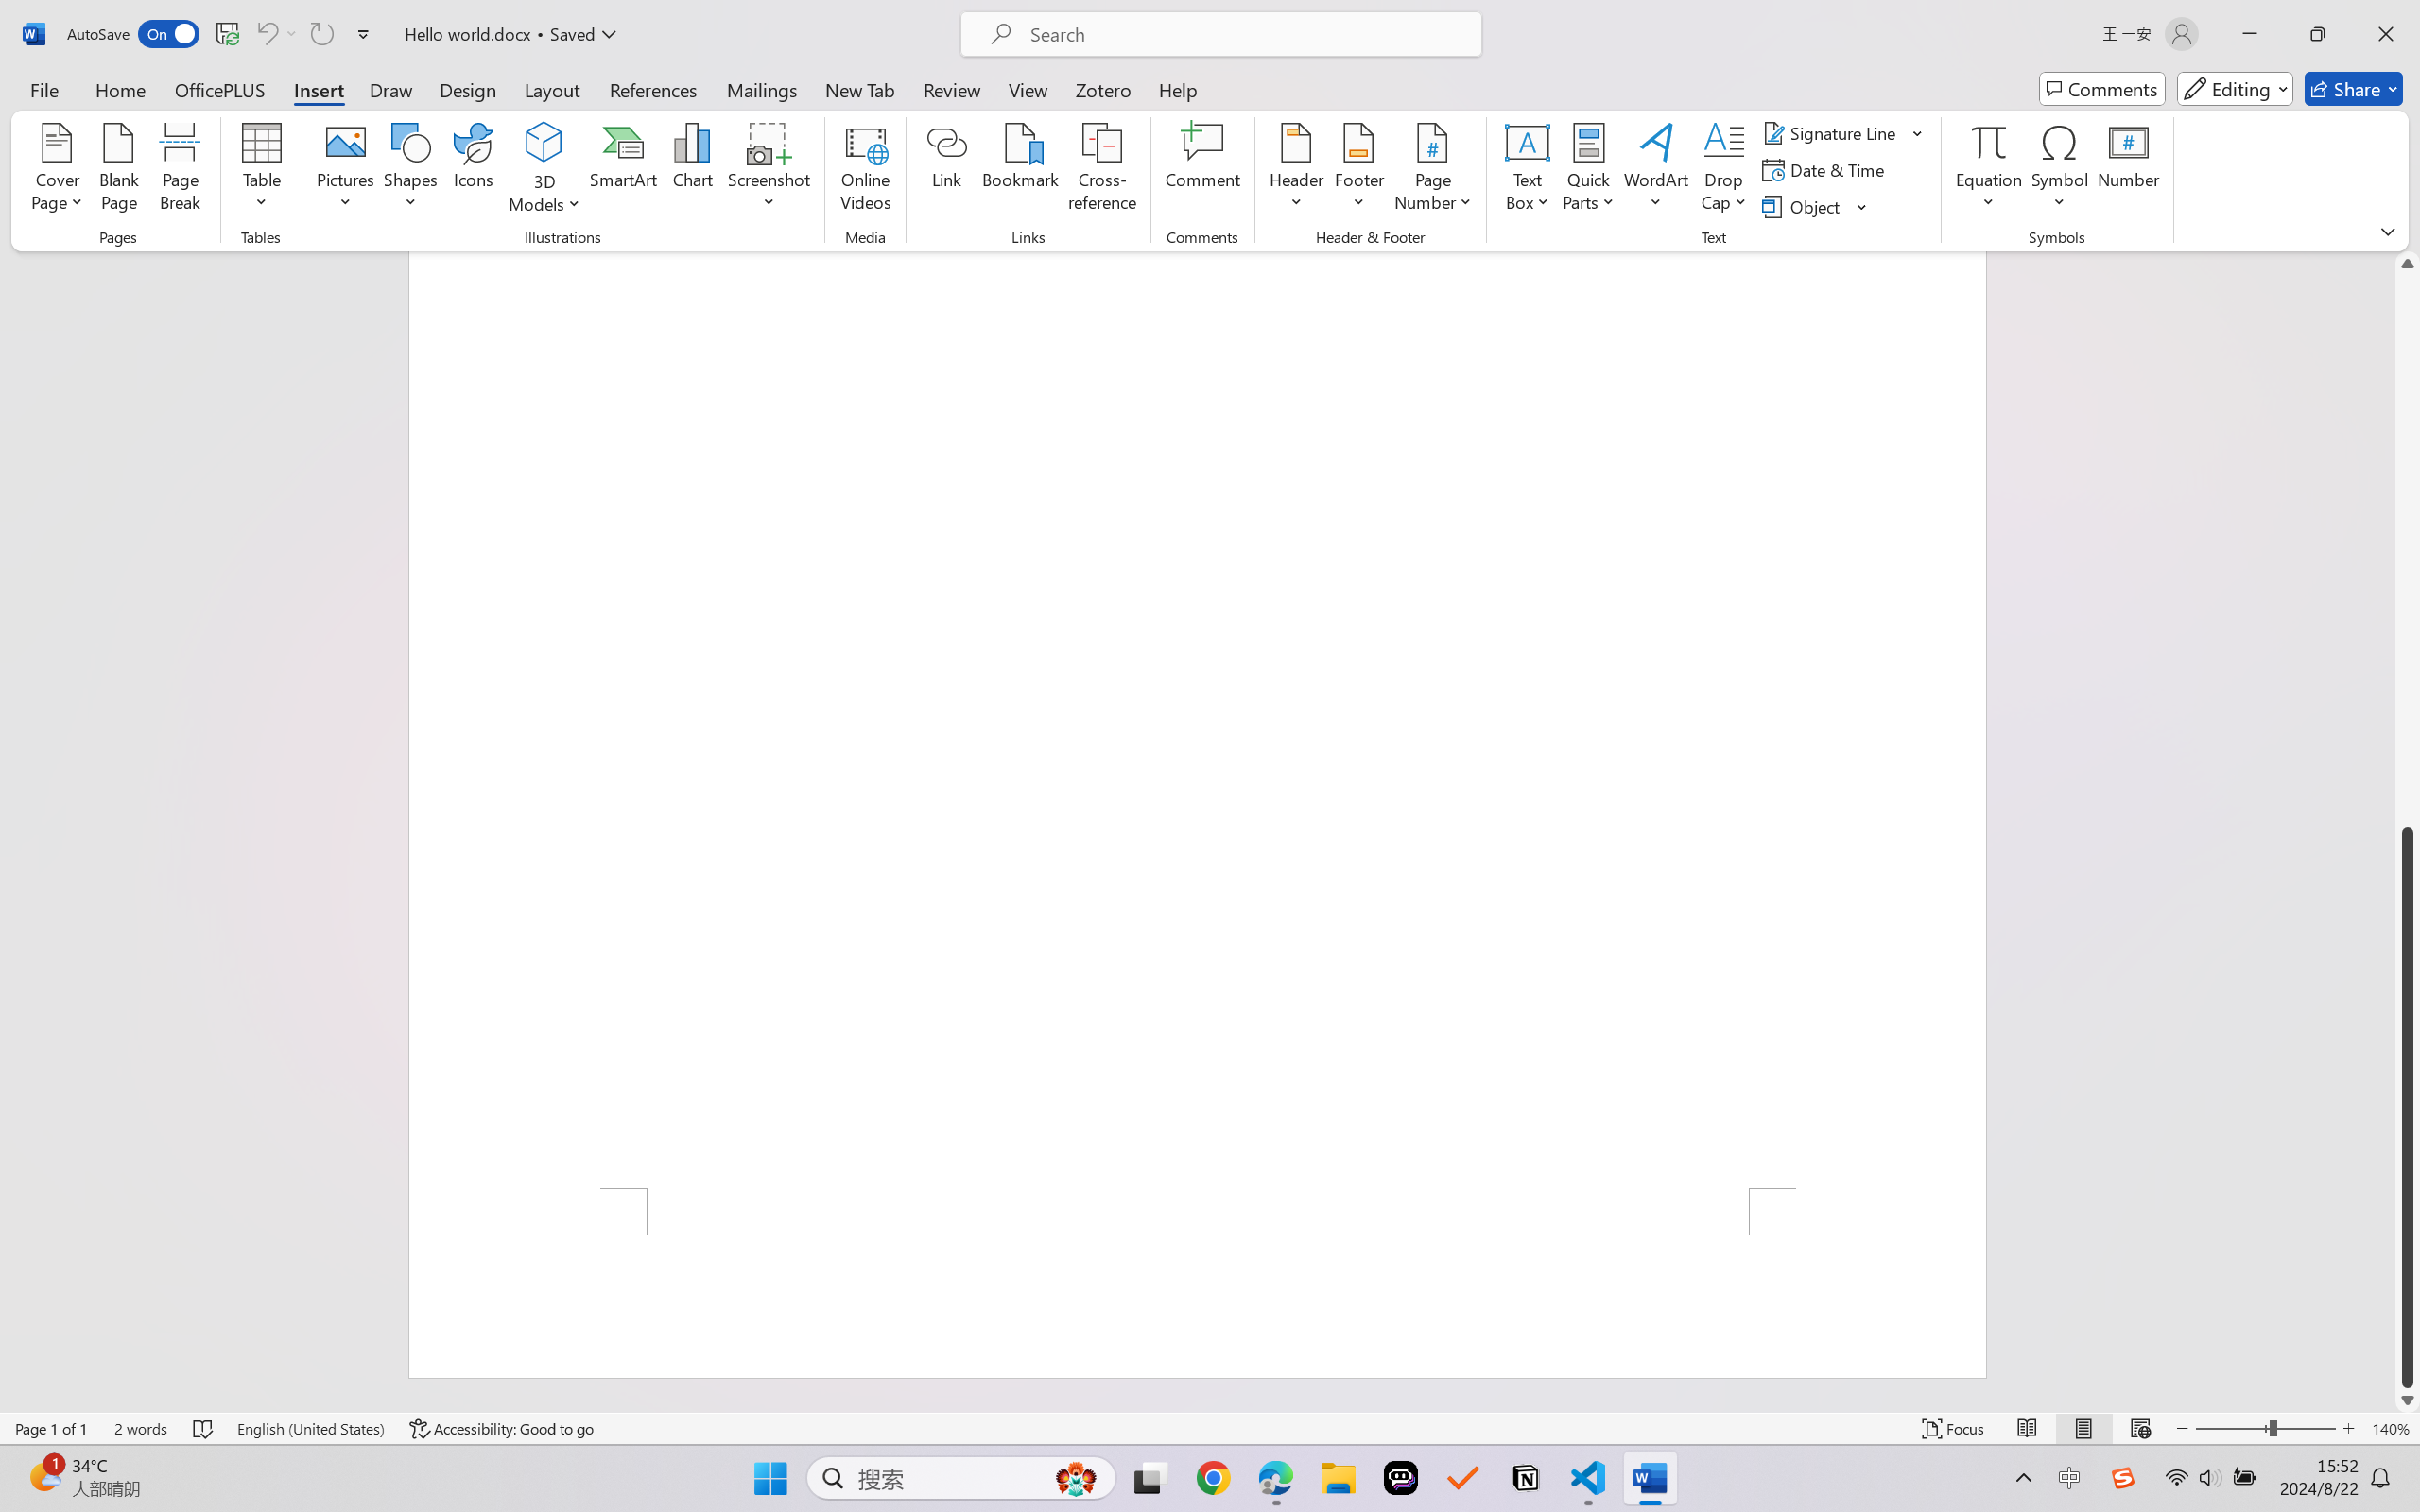  Describe the element at coordinates (118, 170) in the screenshot. I see `Blank Page` at that location.